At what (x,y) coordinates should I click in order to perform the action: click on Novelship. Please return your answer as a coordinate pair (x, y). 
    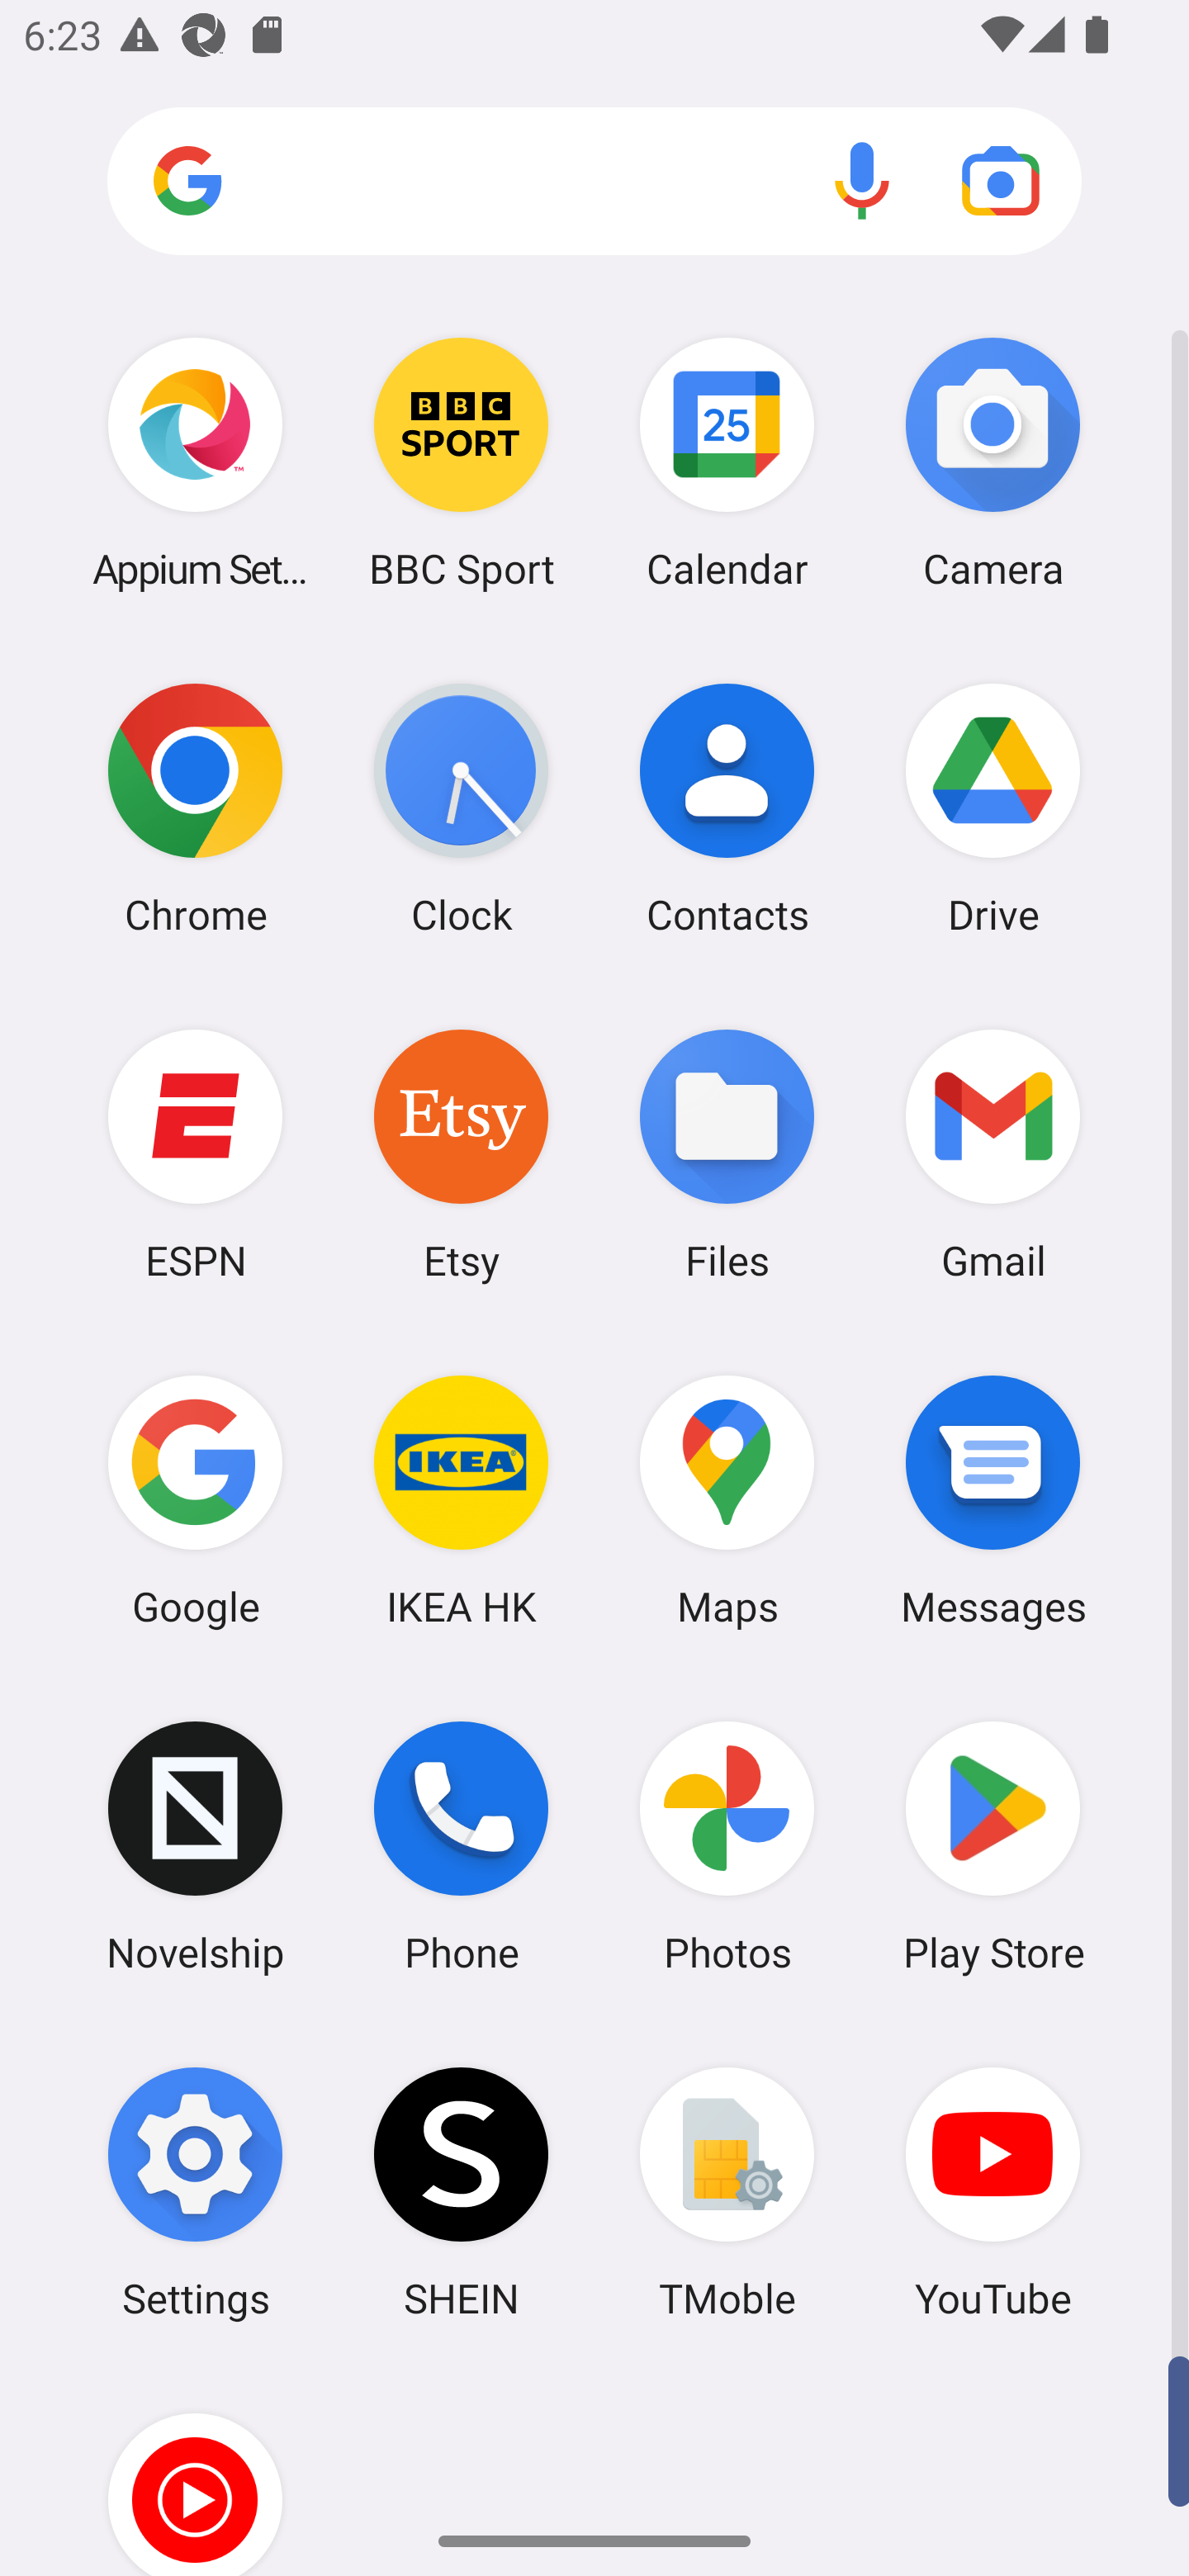
    Looking at the image, I should click on (195, 1847).